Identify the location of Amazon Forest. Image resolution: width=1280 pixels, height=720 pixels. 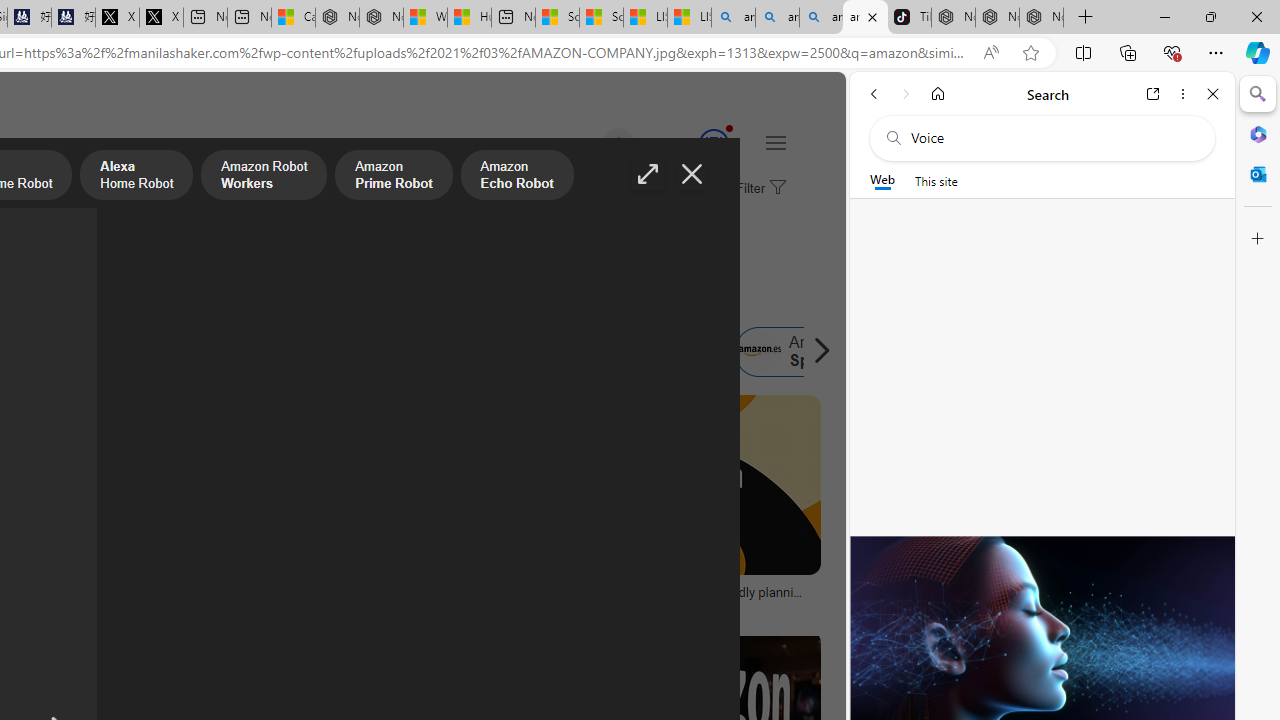
(476, 352).